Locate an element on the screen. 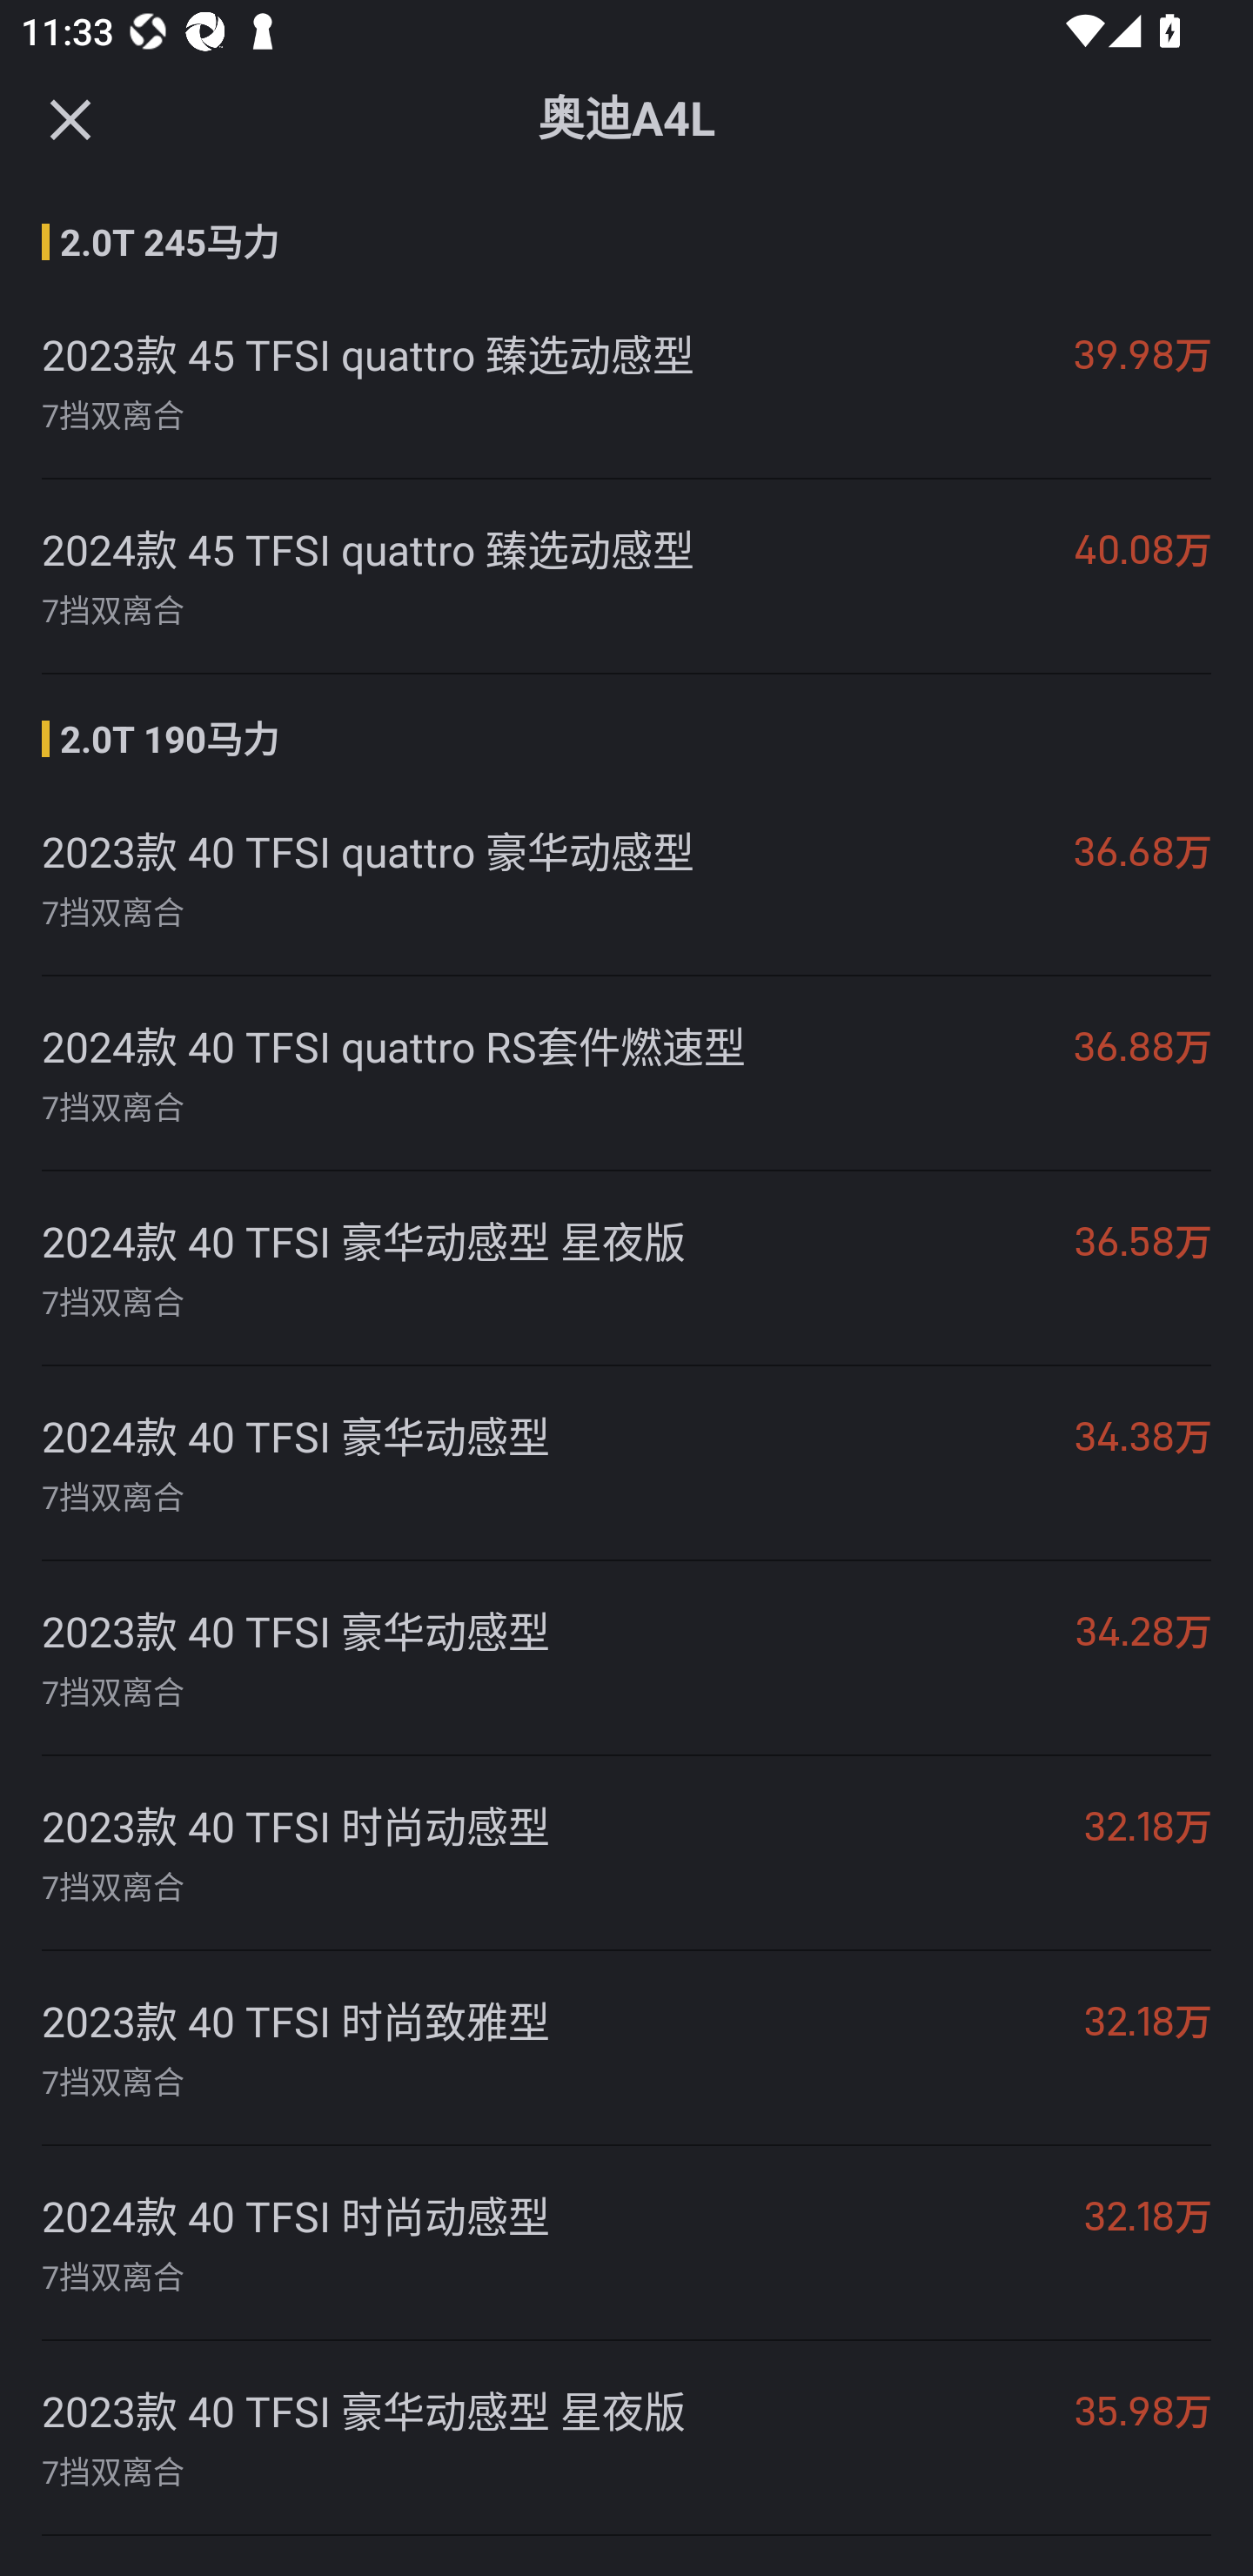  2024款 40 TFSI 豪华动感型 34.38万 7挡双离合 is located at coordinates (626, 1462).